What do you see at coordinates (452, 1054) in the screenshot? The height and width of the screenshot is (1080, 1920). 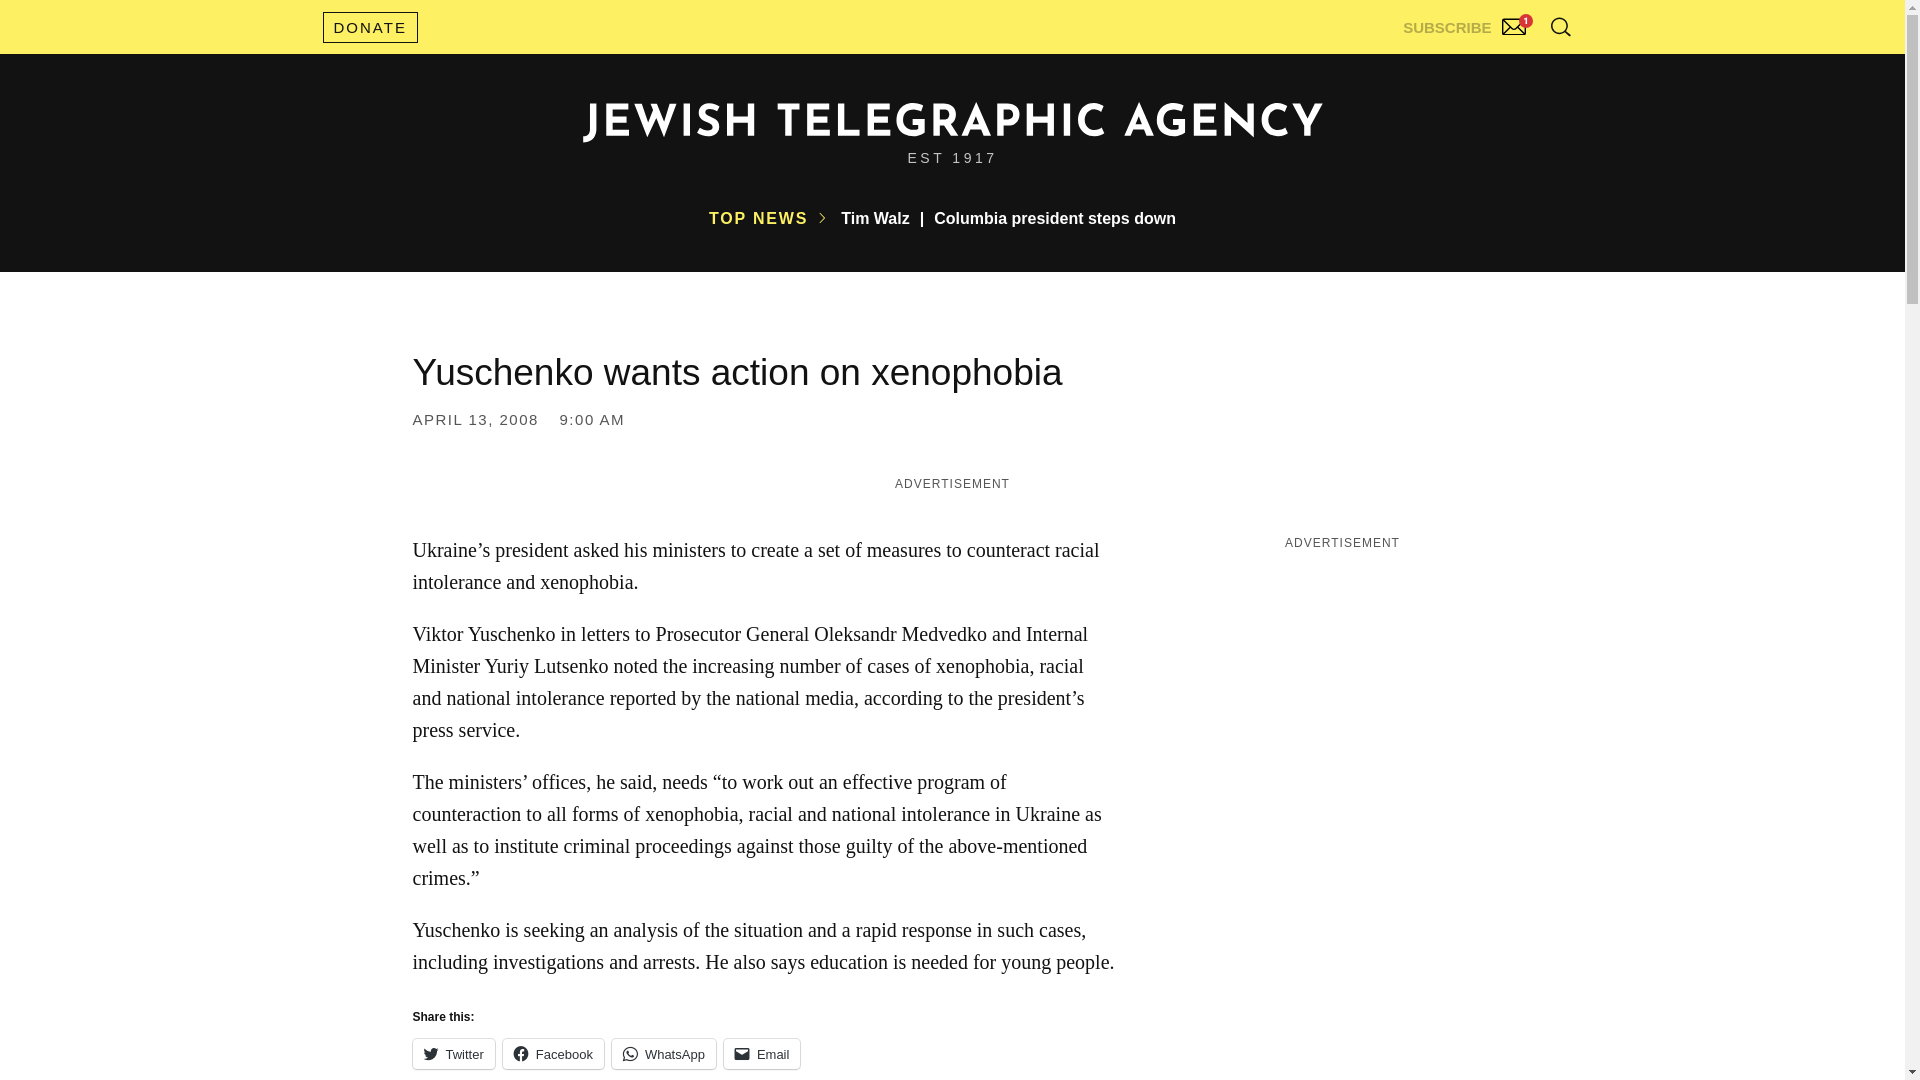 I see `Click to share on Twitter` at bounding box center [452, 1054].